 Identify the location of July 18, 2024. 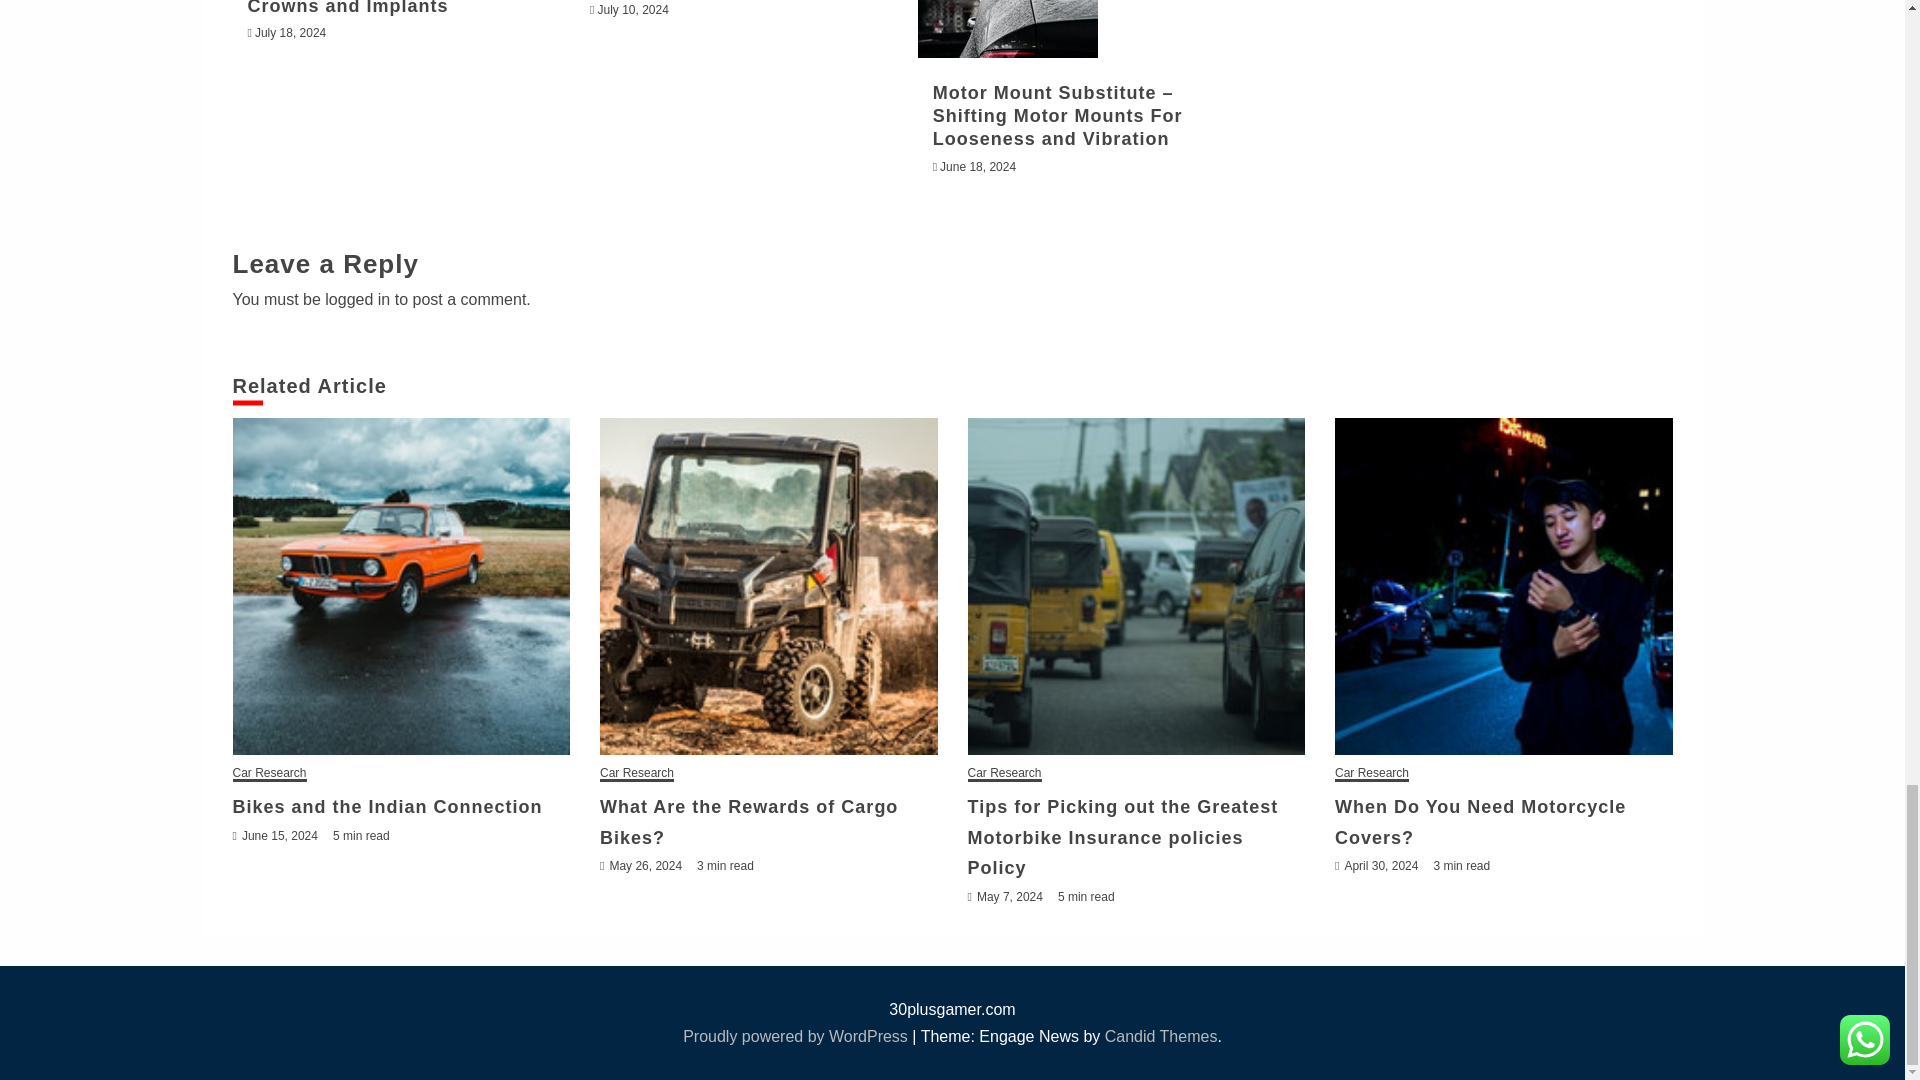
(290, 32).